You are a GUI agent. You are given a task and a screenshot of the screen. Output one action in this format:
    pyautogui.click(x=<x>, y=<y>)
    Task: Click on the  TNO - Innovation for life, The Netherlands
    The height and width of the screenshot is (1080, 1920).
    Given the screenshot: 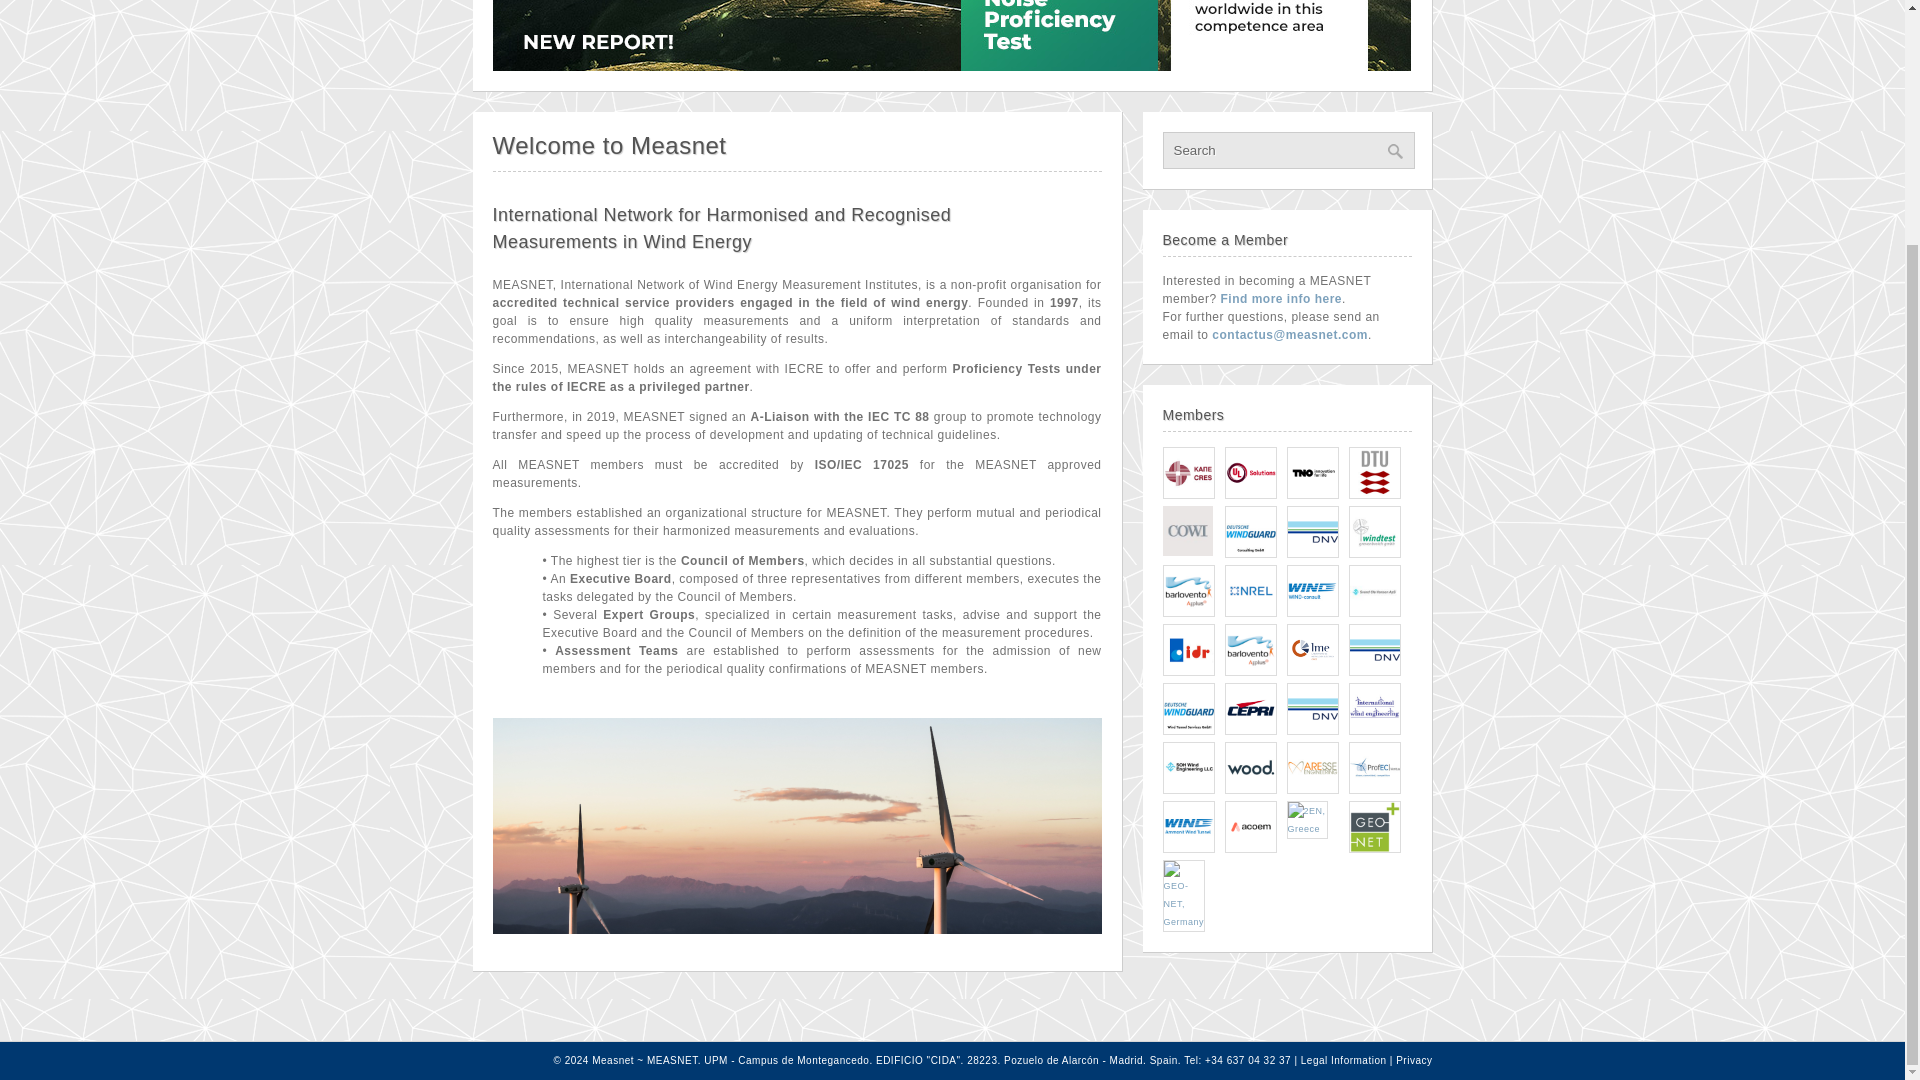 What is the action you would take?
    pyautogui.click(x=1312, y=472)
    